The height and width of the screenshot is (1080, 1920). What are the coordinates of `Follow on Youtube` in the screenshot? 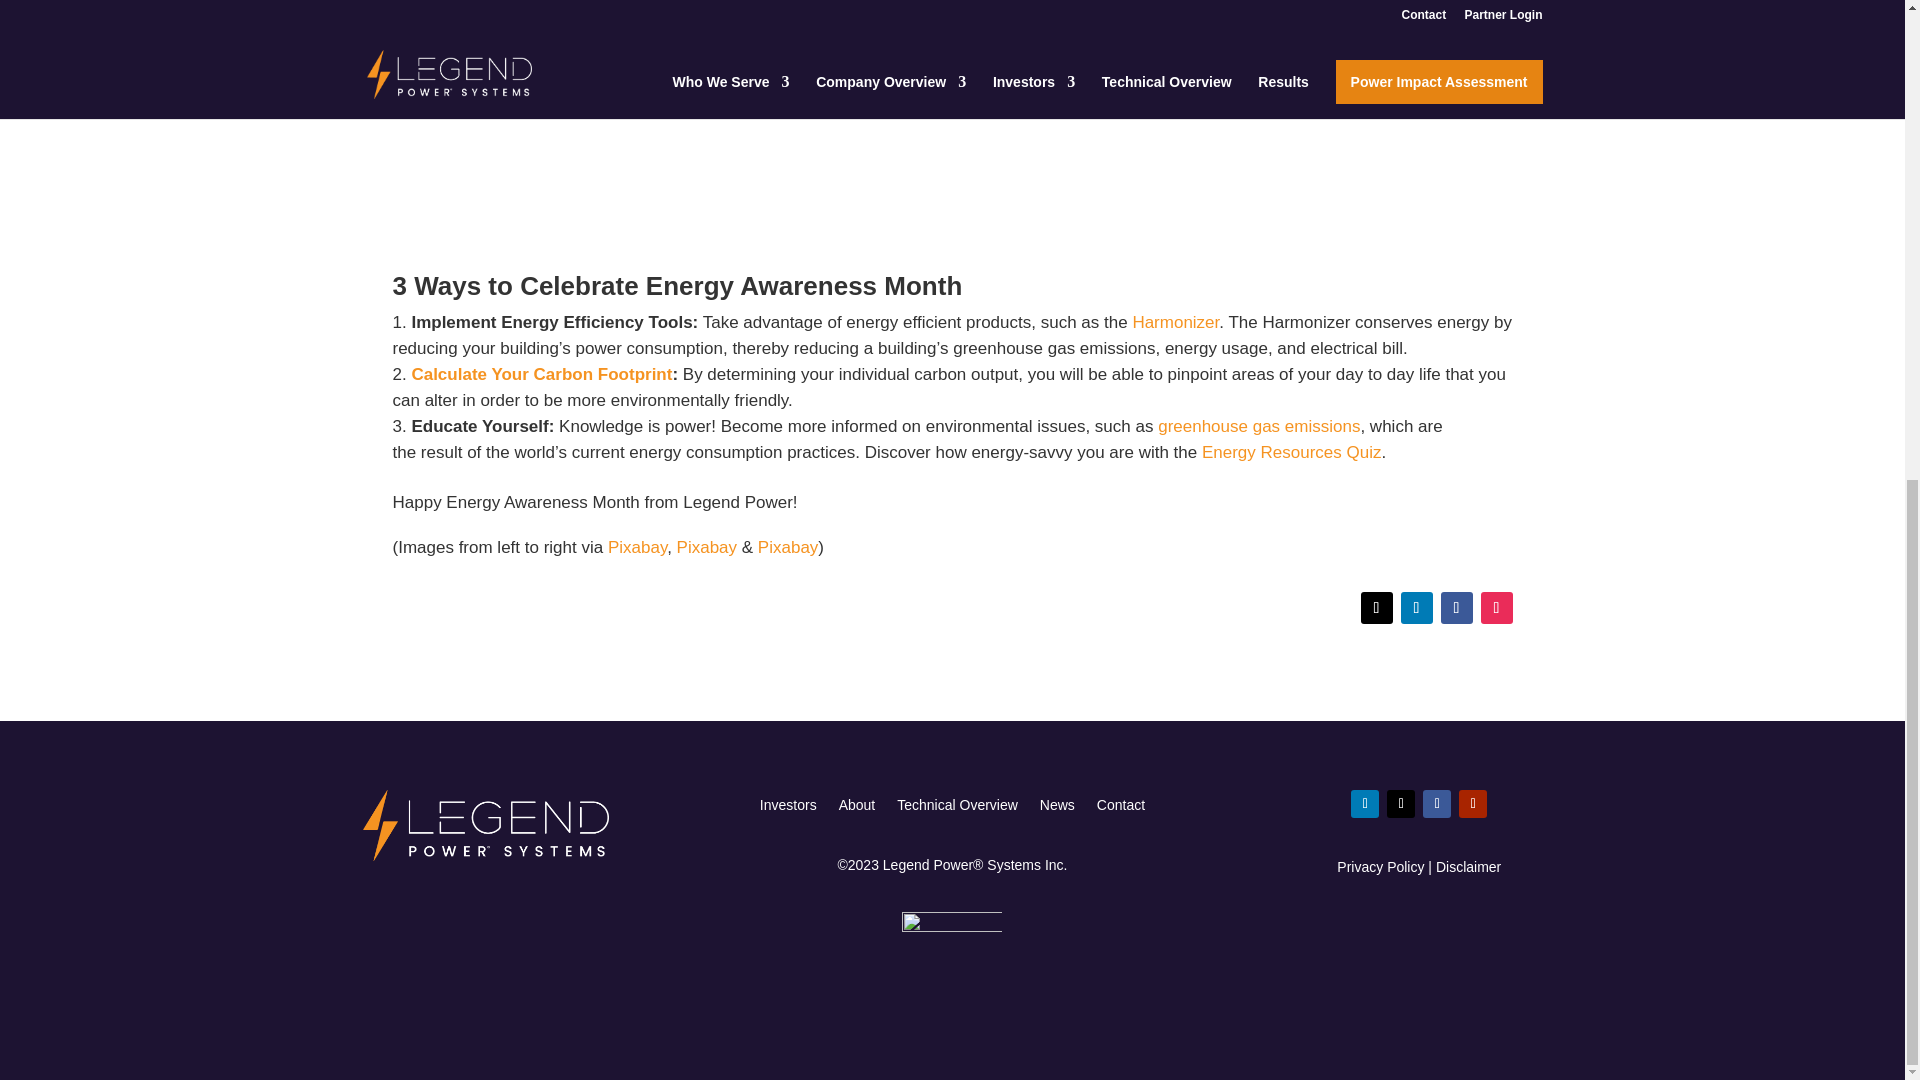 It's located at (1472, 803).